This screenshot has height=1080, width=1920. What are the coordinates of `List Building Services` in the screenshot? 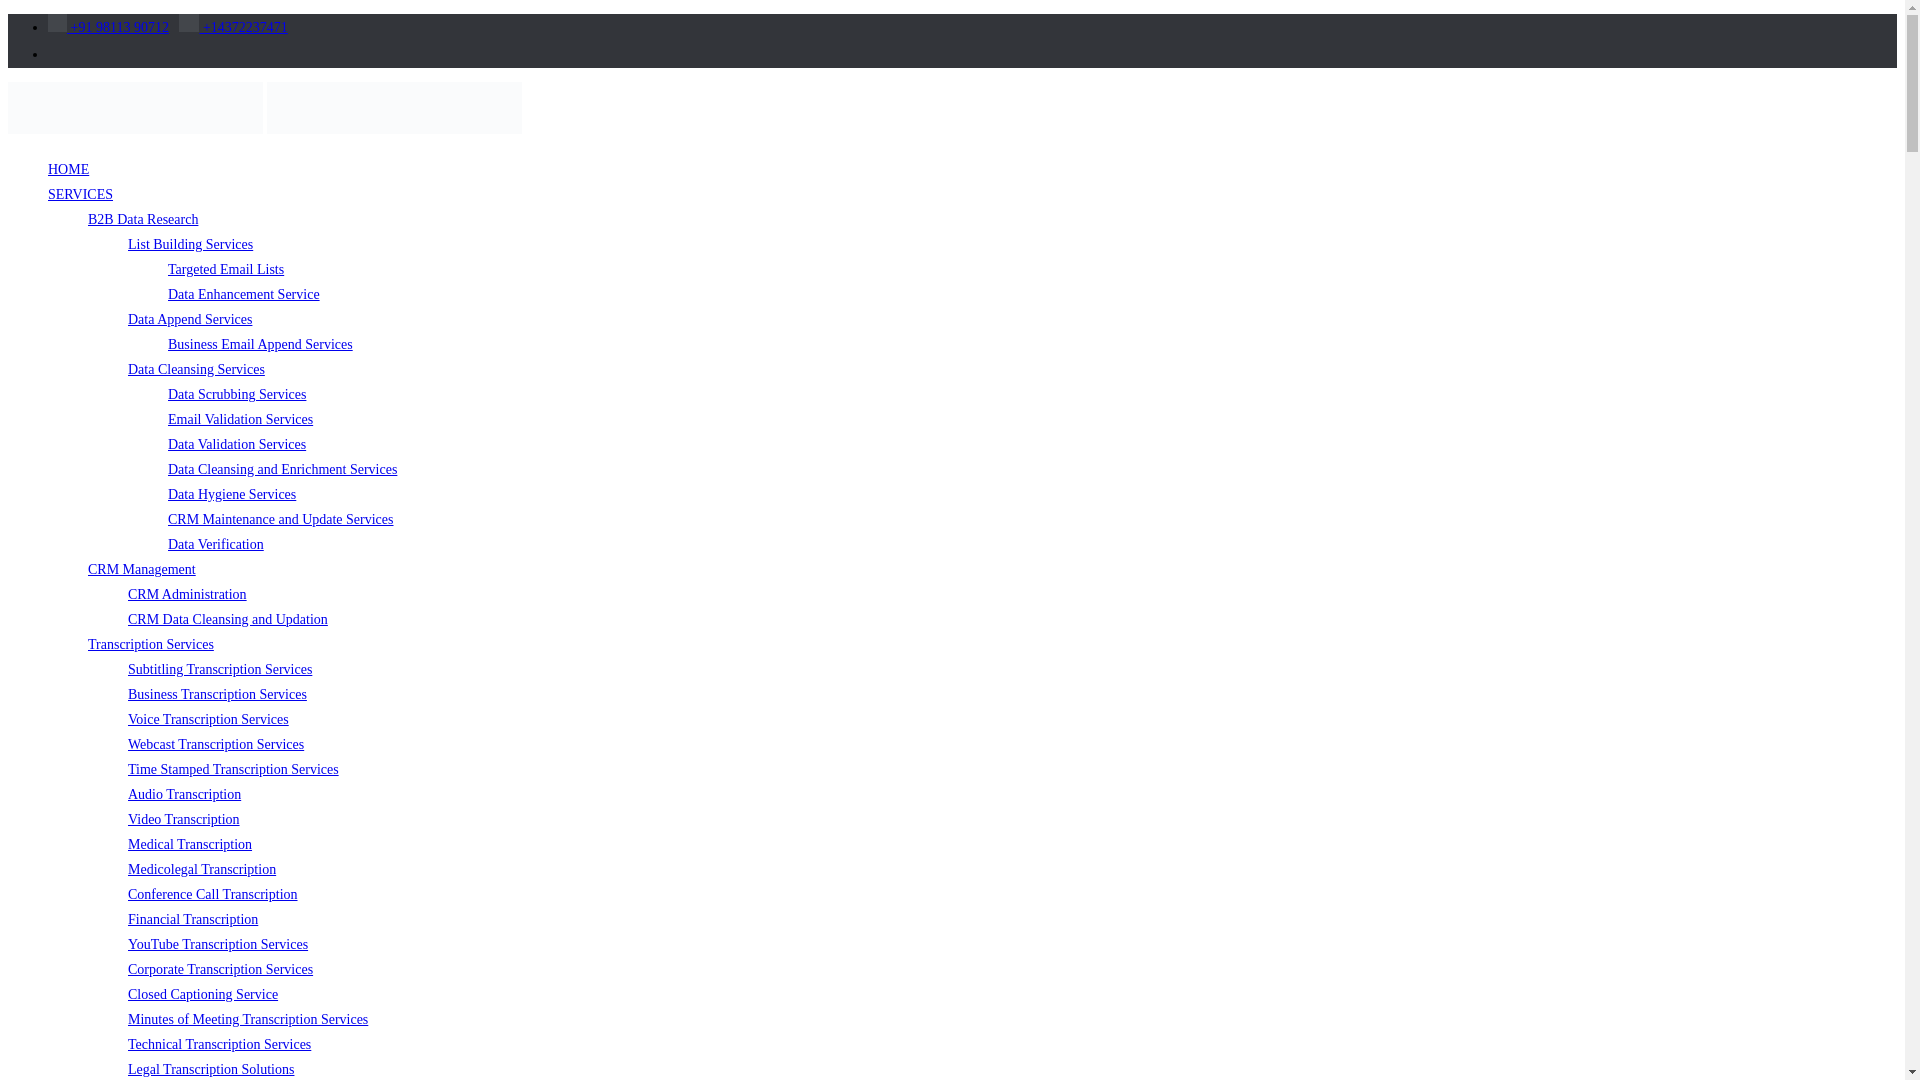 It's located at (190, 244).